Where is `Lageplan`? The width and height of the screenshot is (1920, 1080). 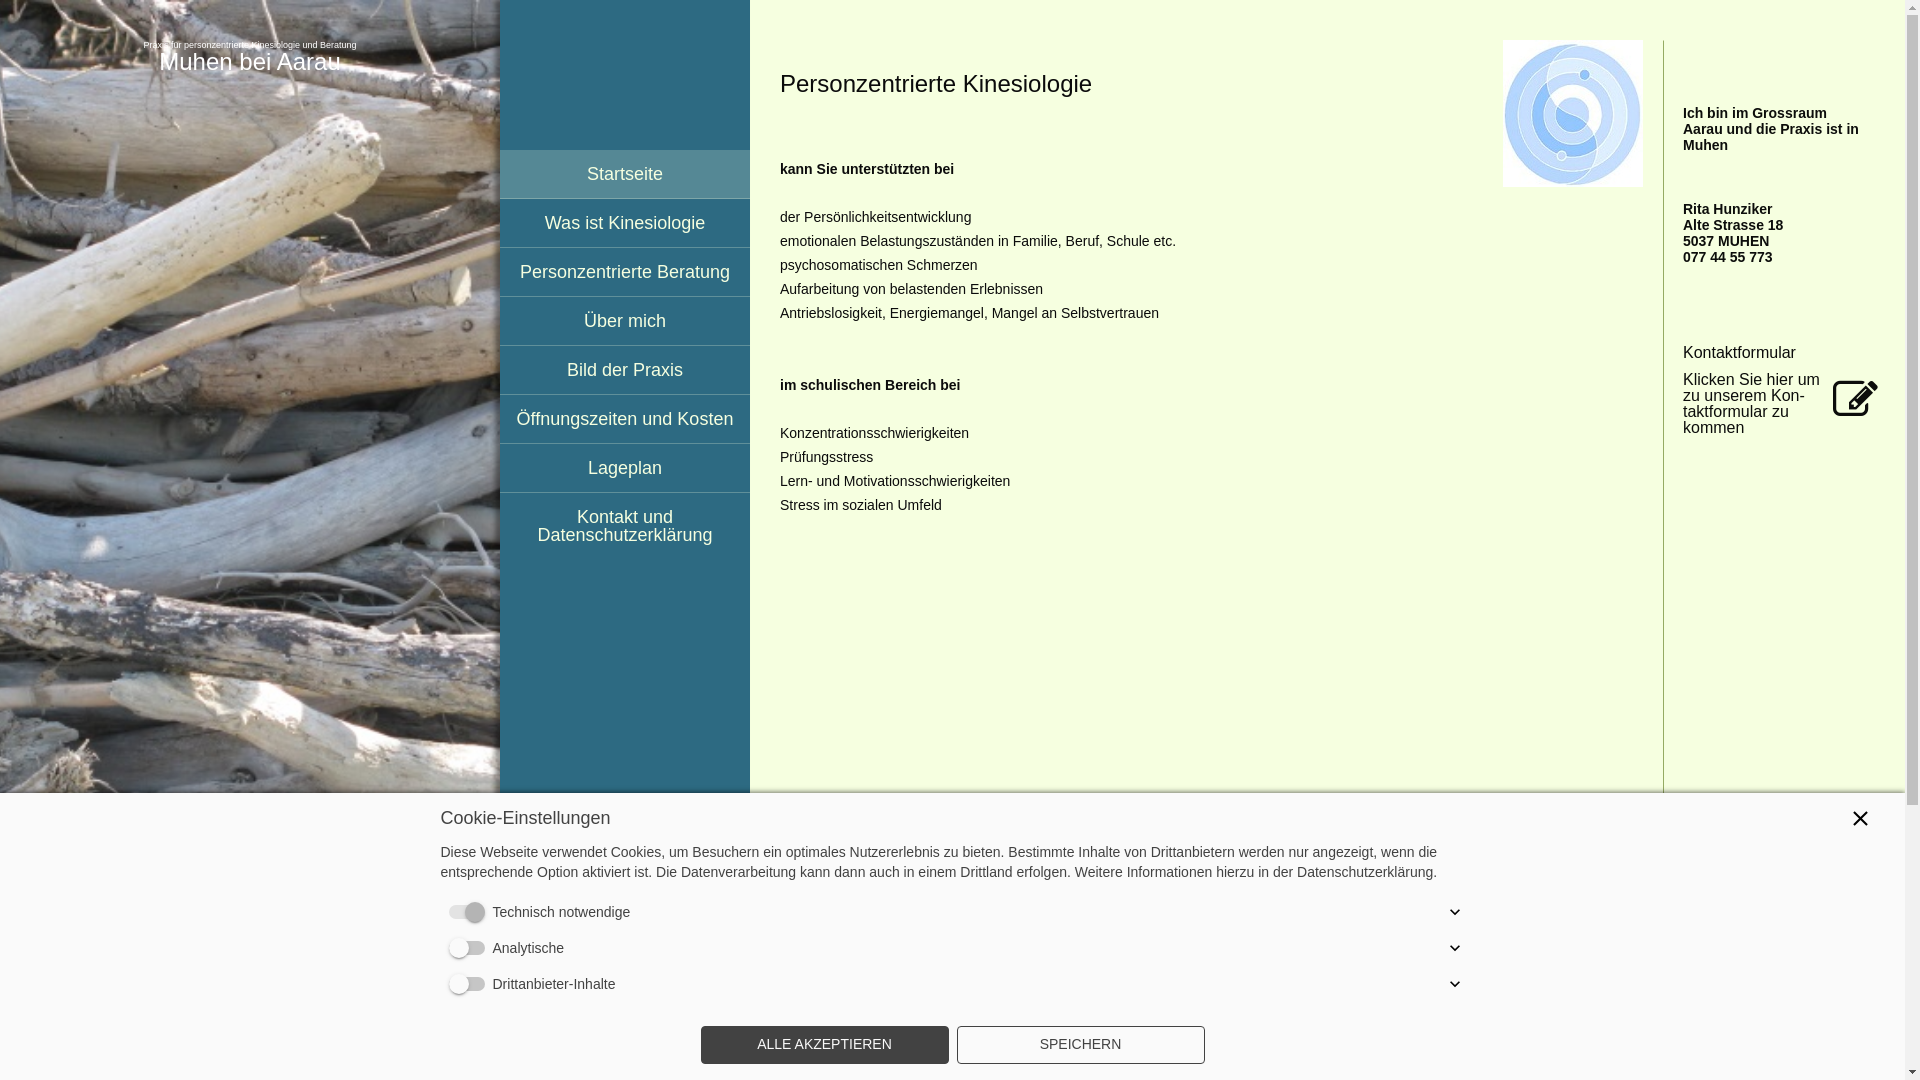
Lageplan is located at coordinates (625, 468).